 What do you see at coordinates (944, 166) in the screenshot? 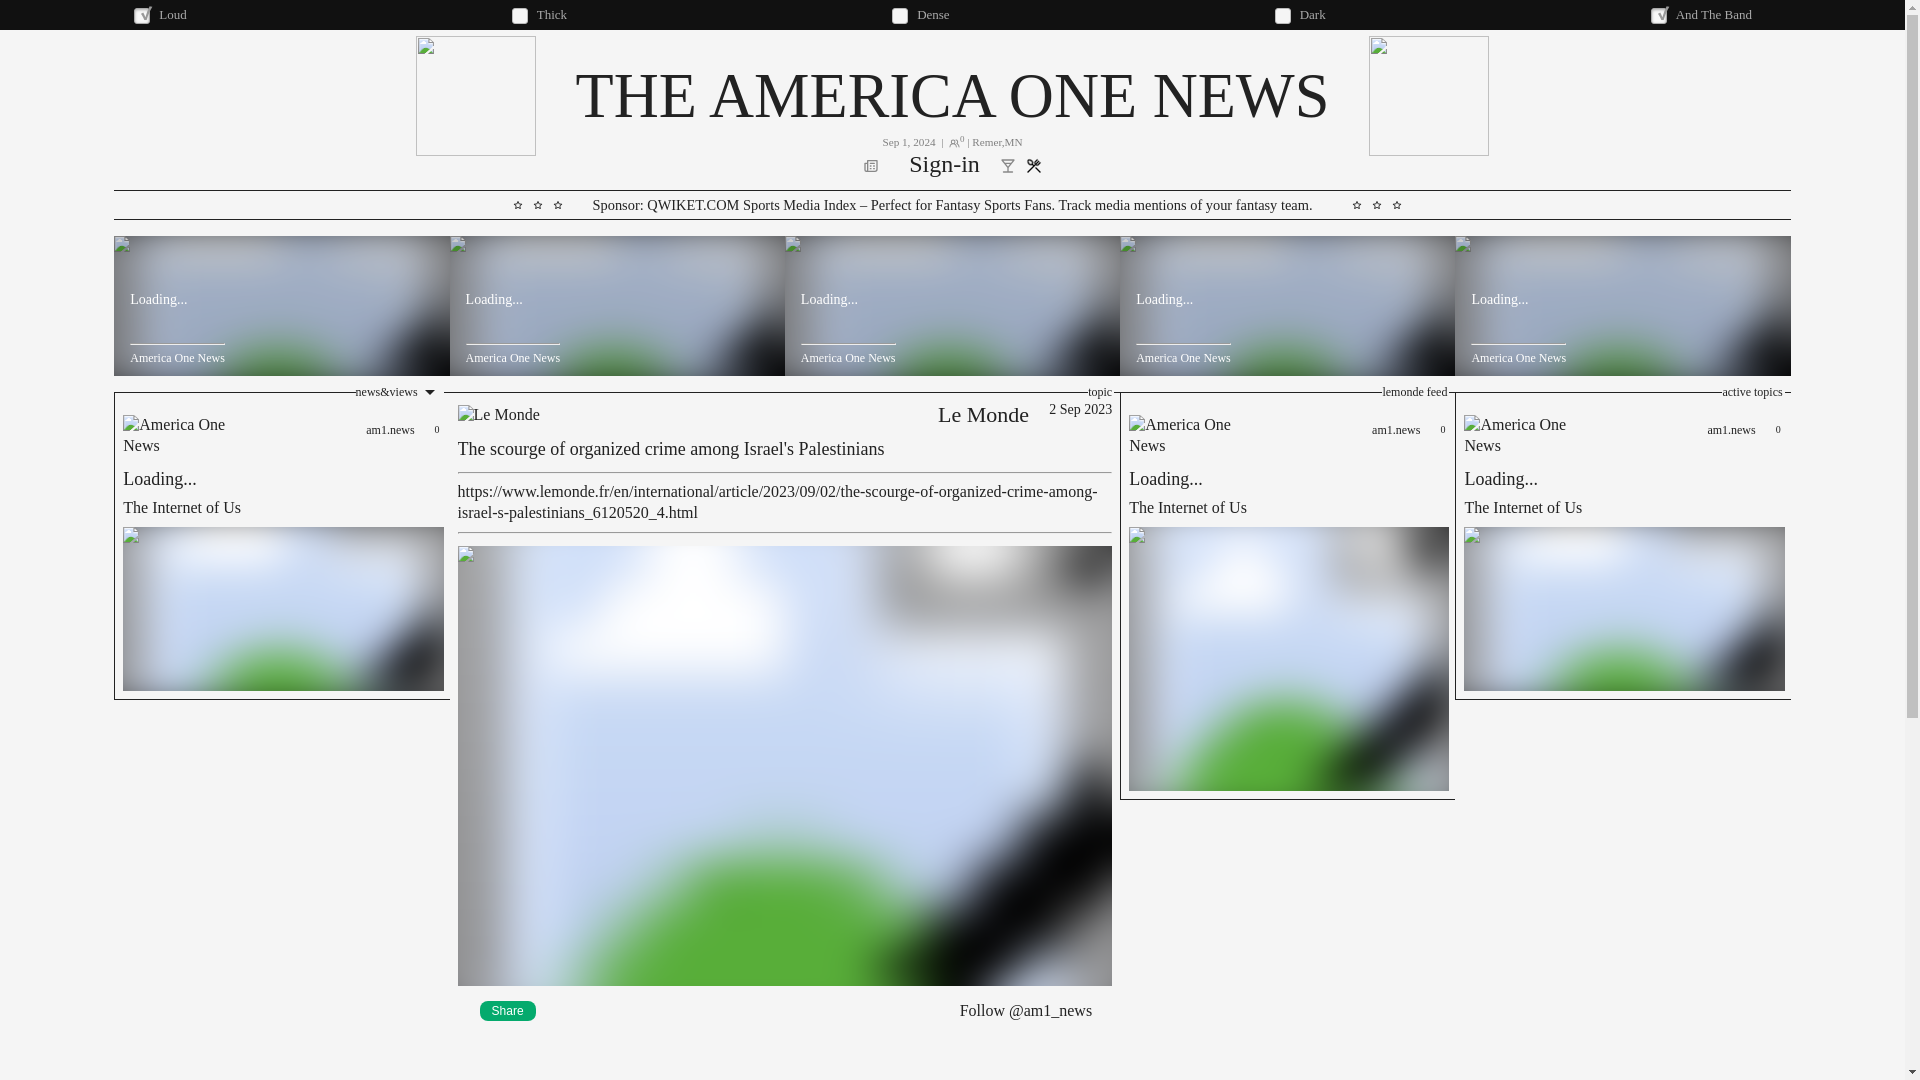
I see `QWIKET.COM` at bounding box center [944, 166].